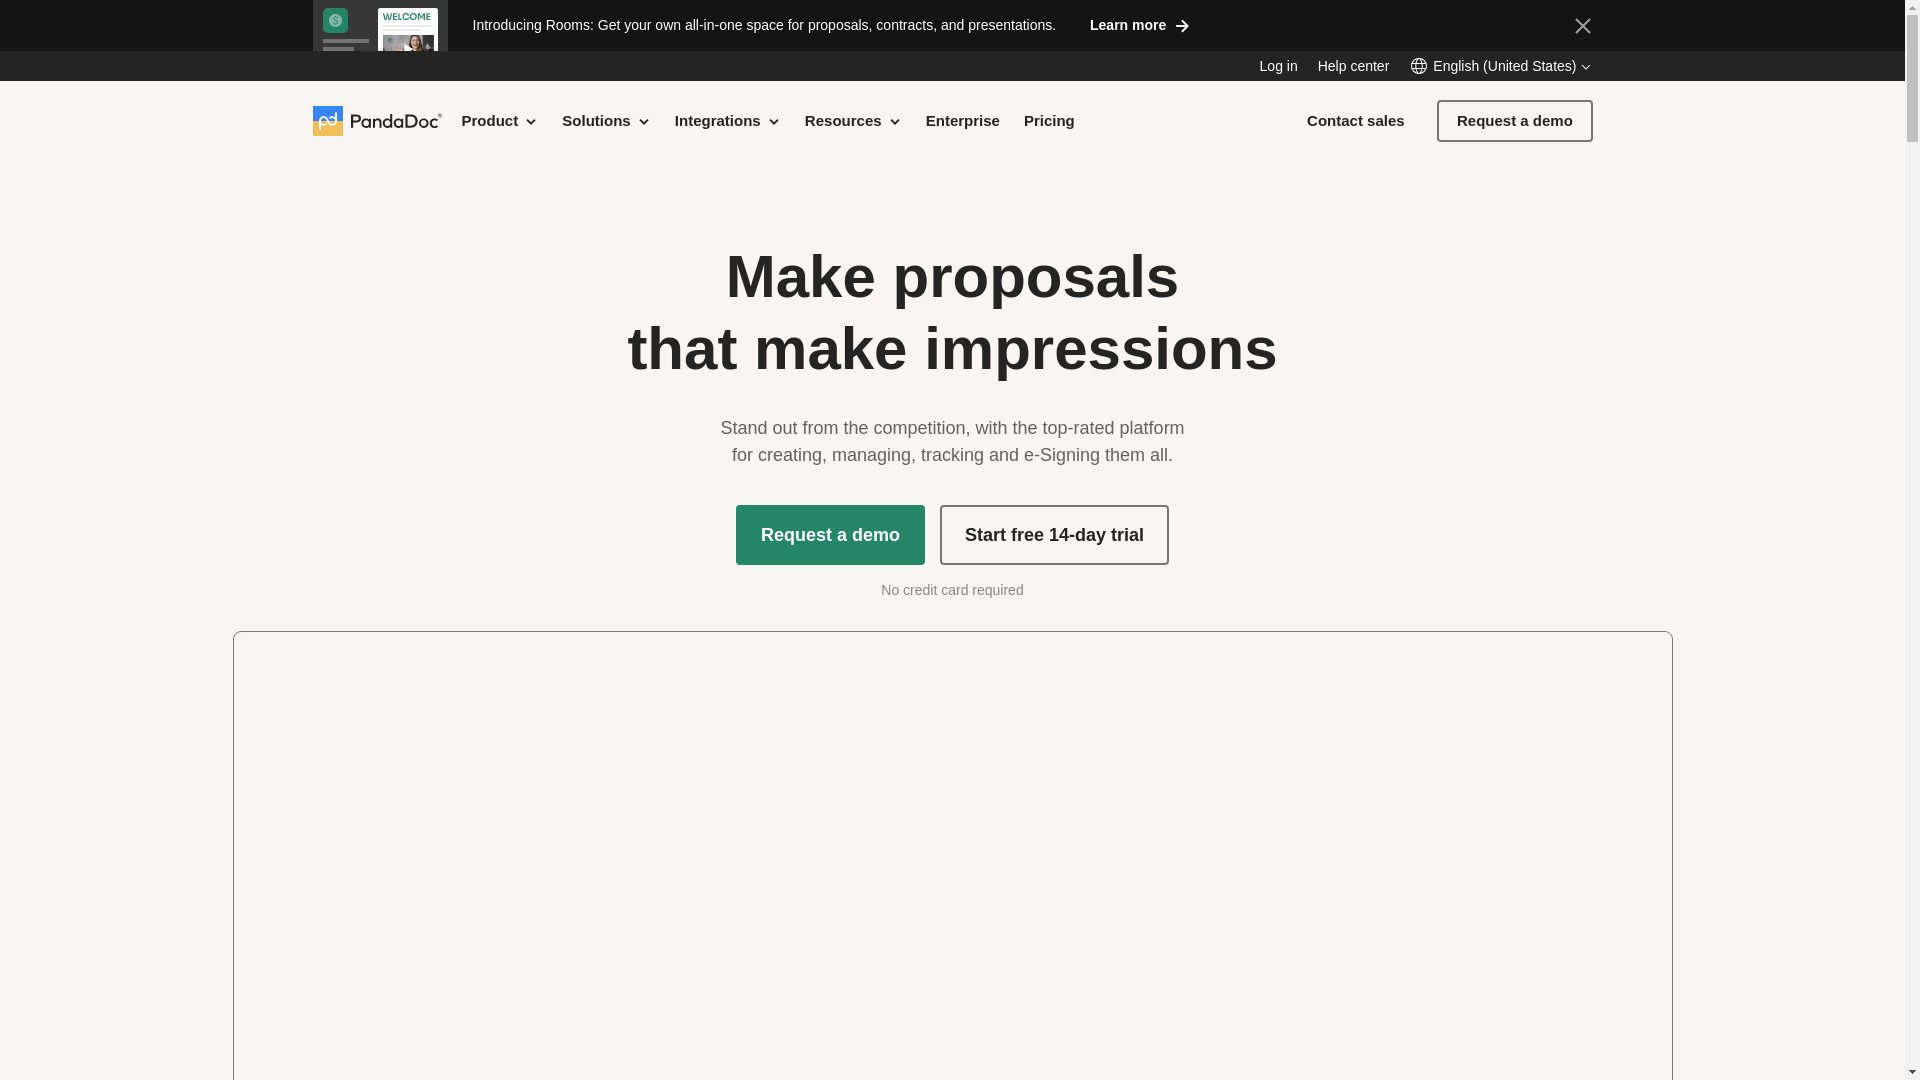 Image resolution: width=1920 pixels, height=1080 pixels. Describe the element at coordinates (1140, 24) in the screenshot. I see `Learn more` at that location.